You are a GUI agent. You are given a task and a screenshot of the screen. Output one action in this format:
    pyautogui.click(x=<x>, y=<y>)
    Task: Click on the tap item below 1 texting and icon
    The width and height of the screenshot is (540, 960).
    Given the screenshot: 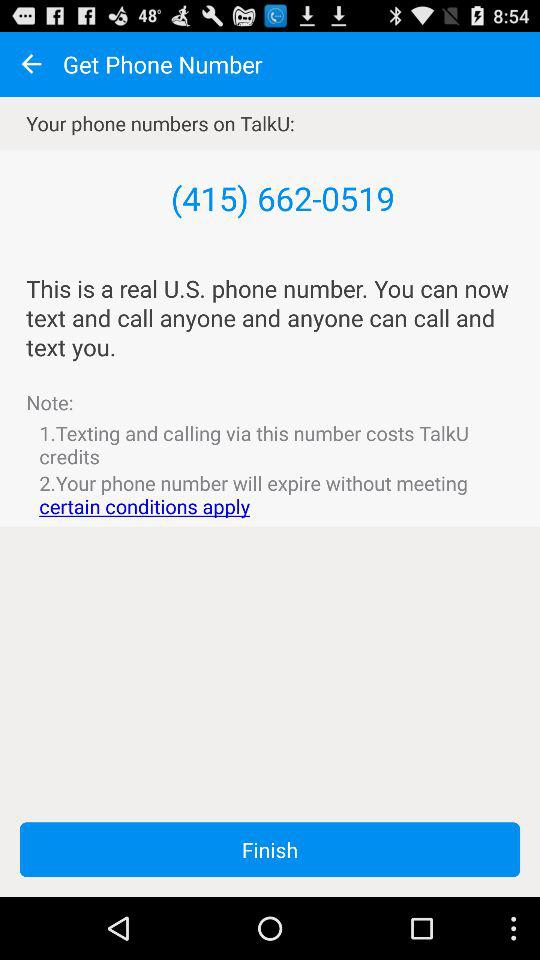 What is the action you would take?
    pyautogui.click(x=270, y=494)
    